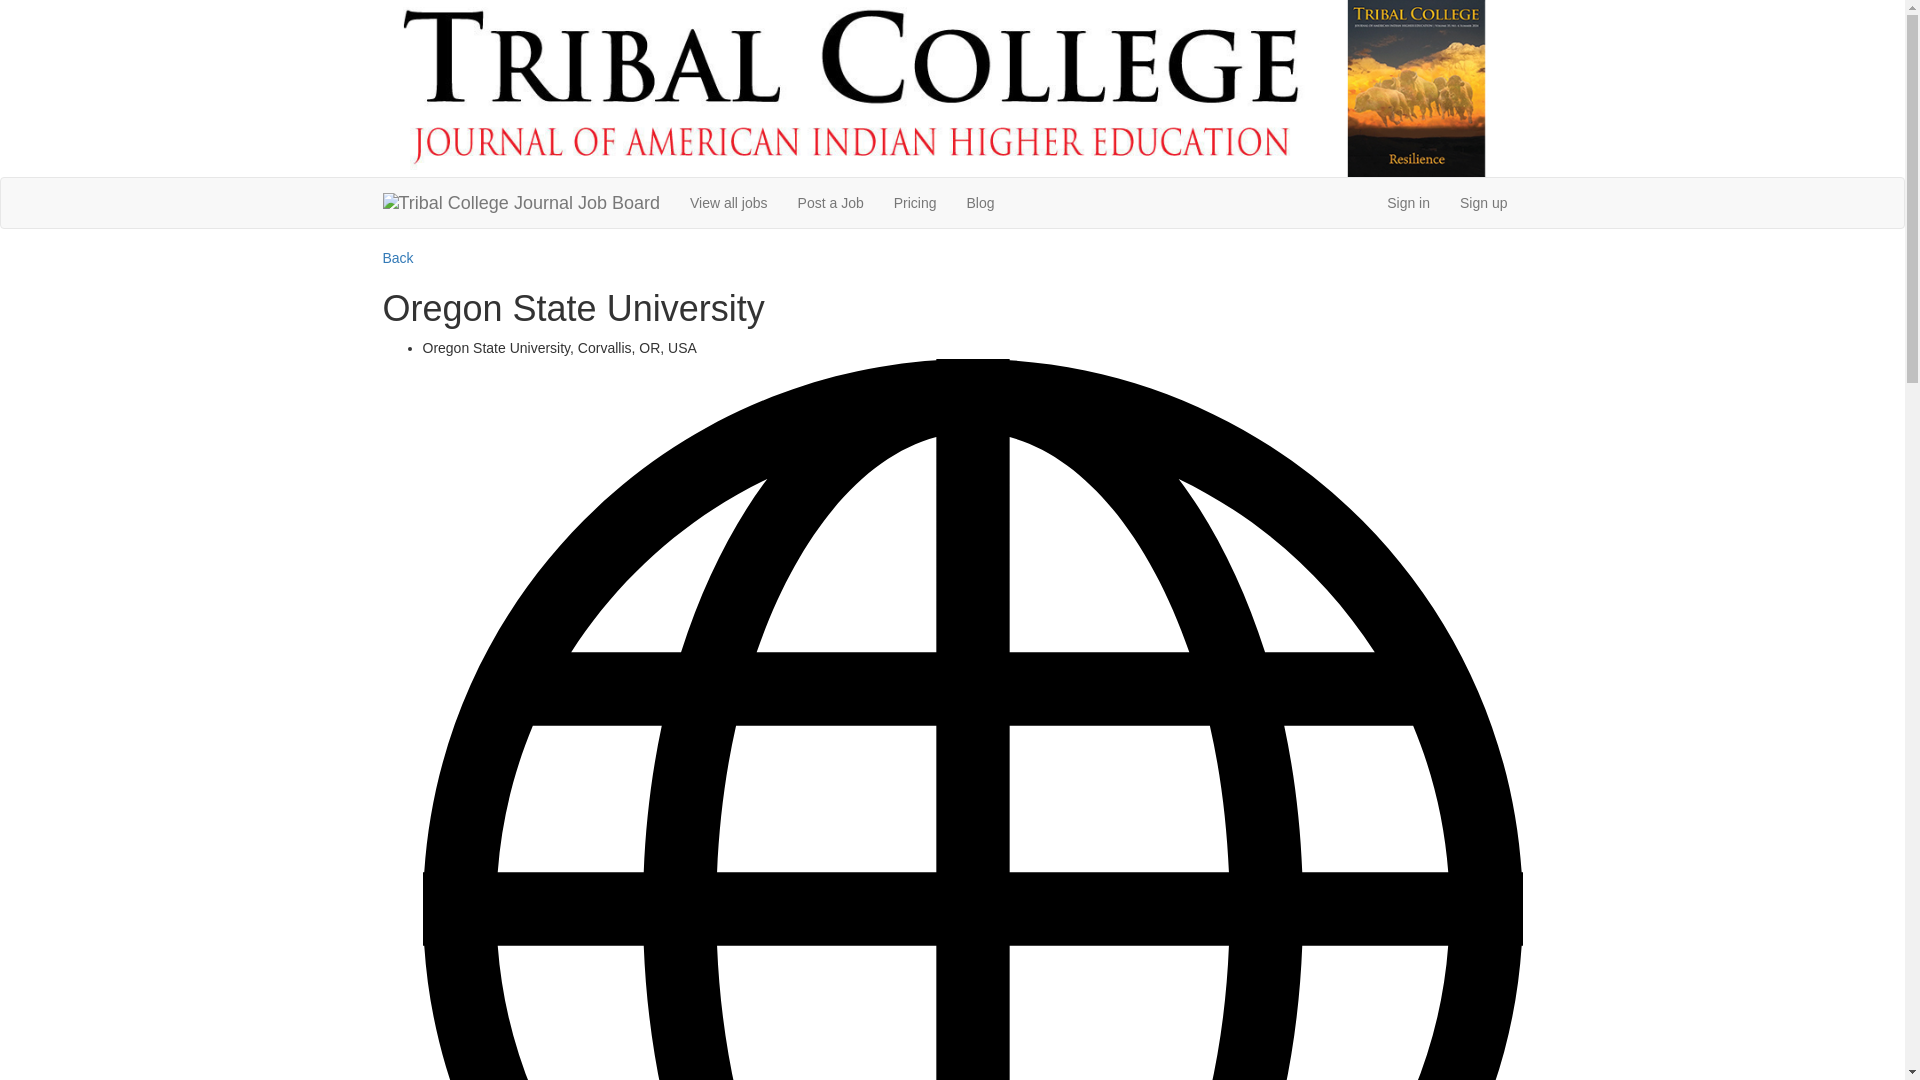  I want to click on View all jobs, so click(729, 202).